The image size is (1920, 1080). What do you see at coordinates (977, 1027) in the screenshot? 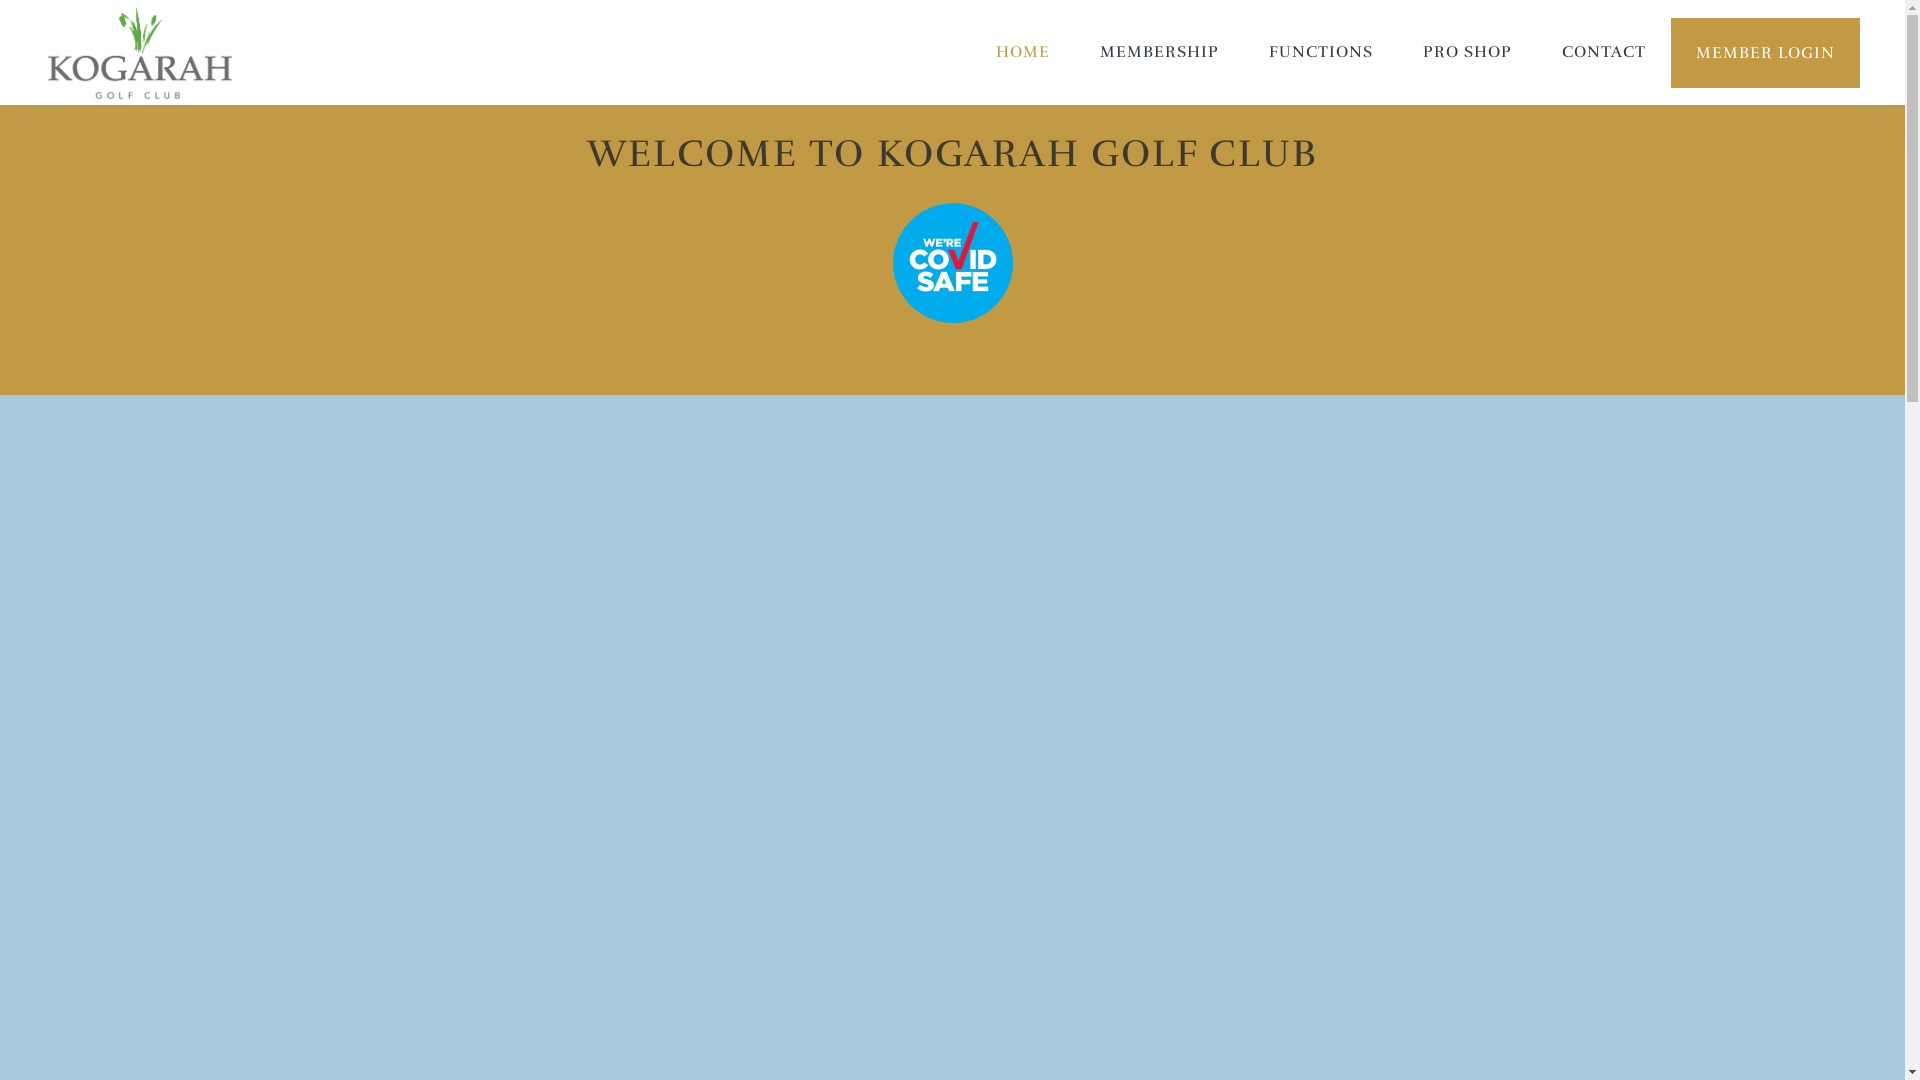
I see `Southern Design.` at bounding box center [977, 1027].